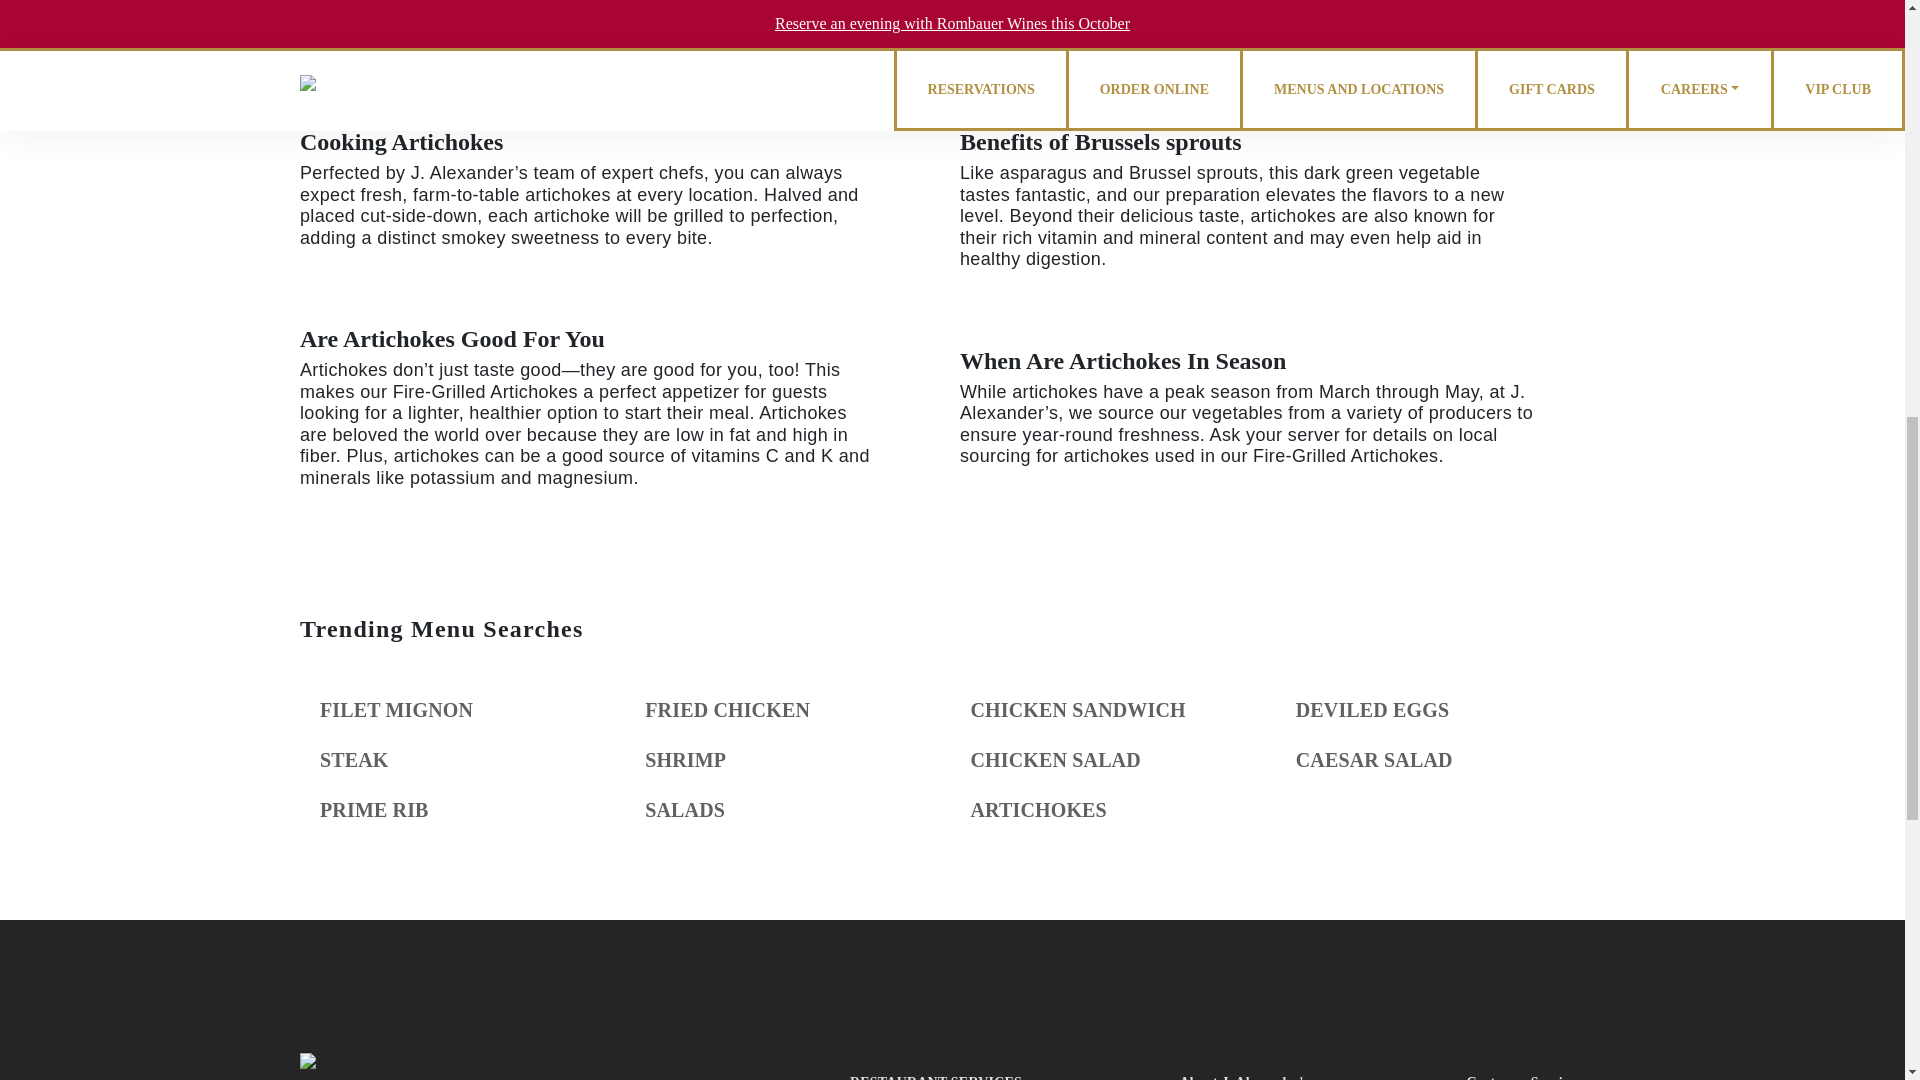  What do you see at coordinates (685, 760) in the screenshot?
I see `SHRIMP` at bounding box center [685, 760].